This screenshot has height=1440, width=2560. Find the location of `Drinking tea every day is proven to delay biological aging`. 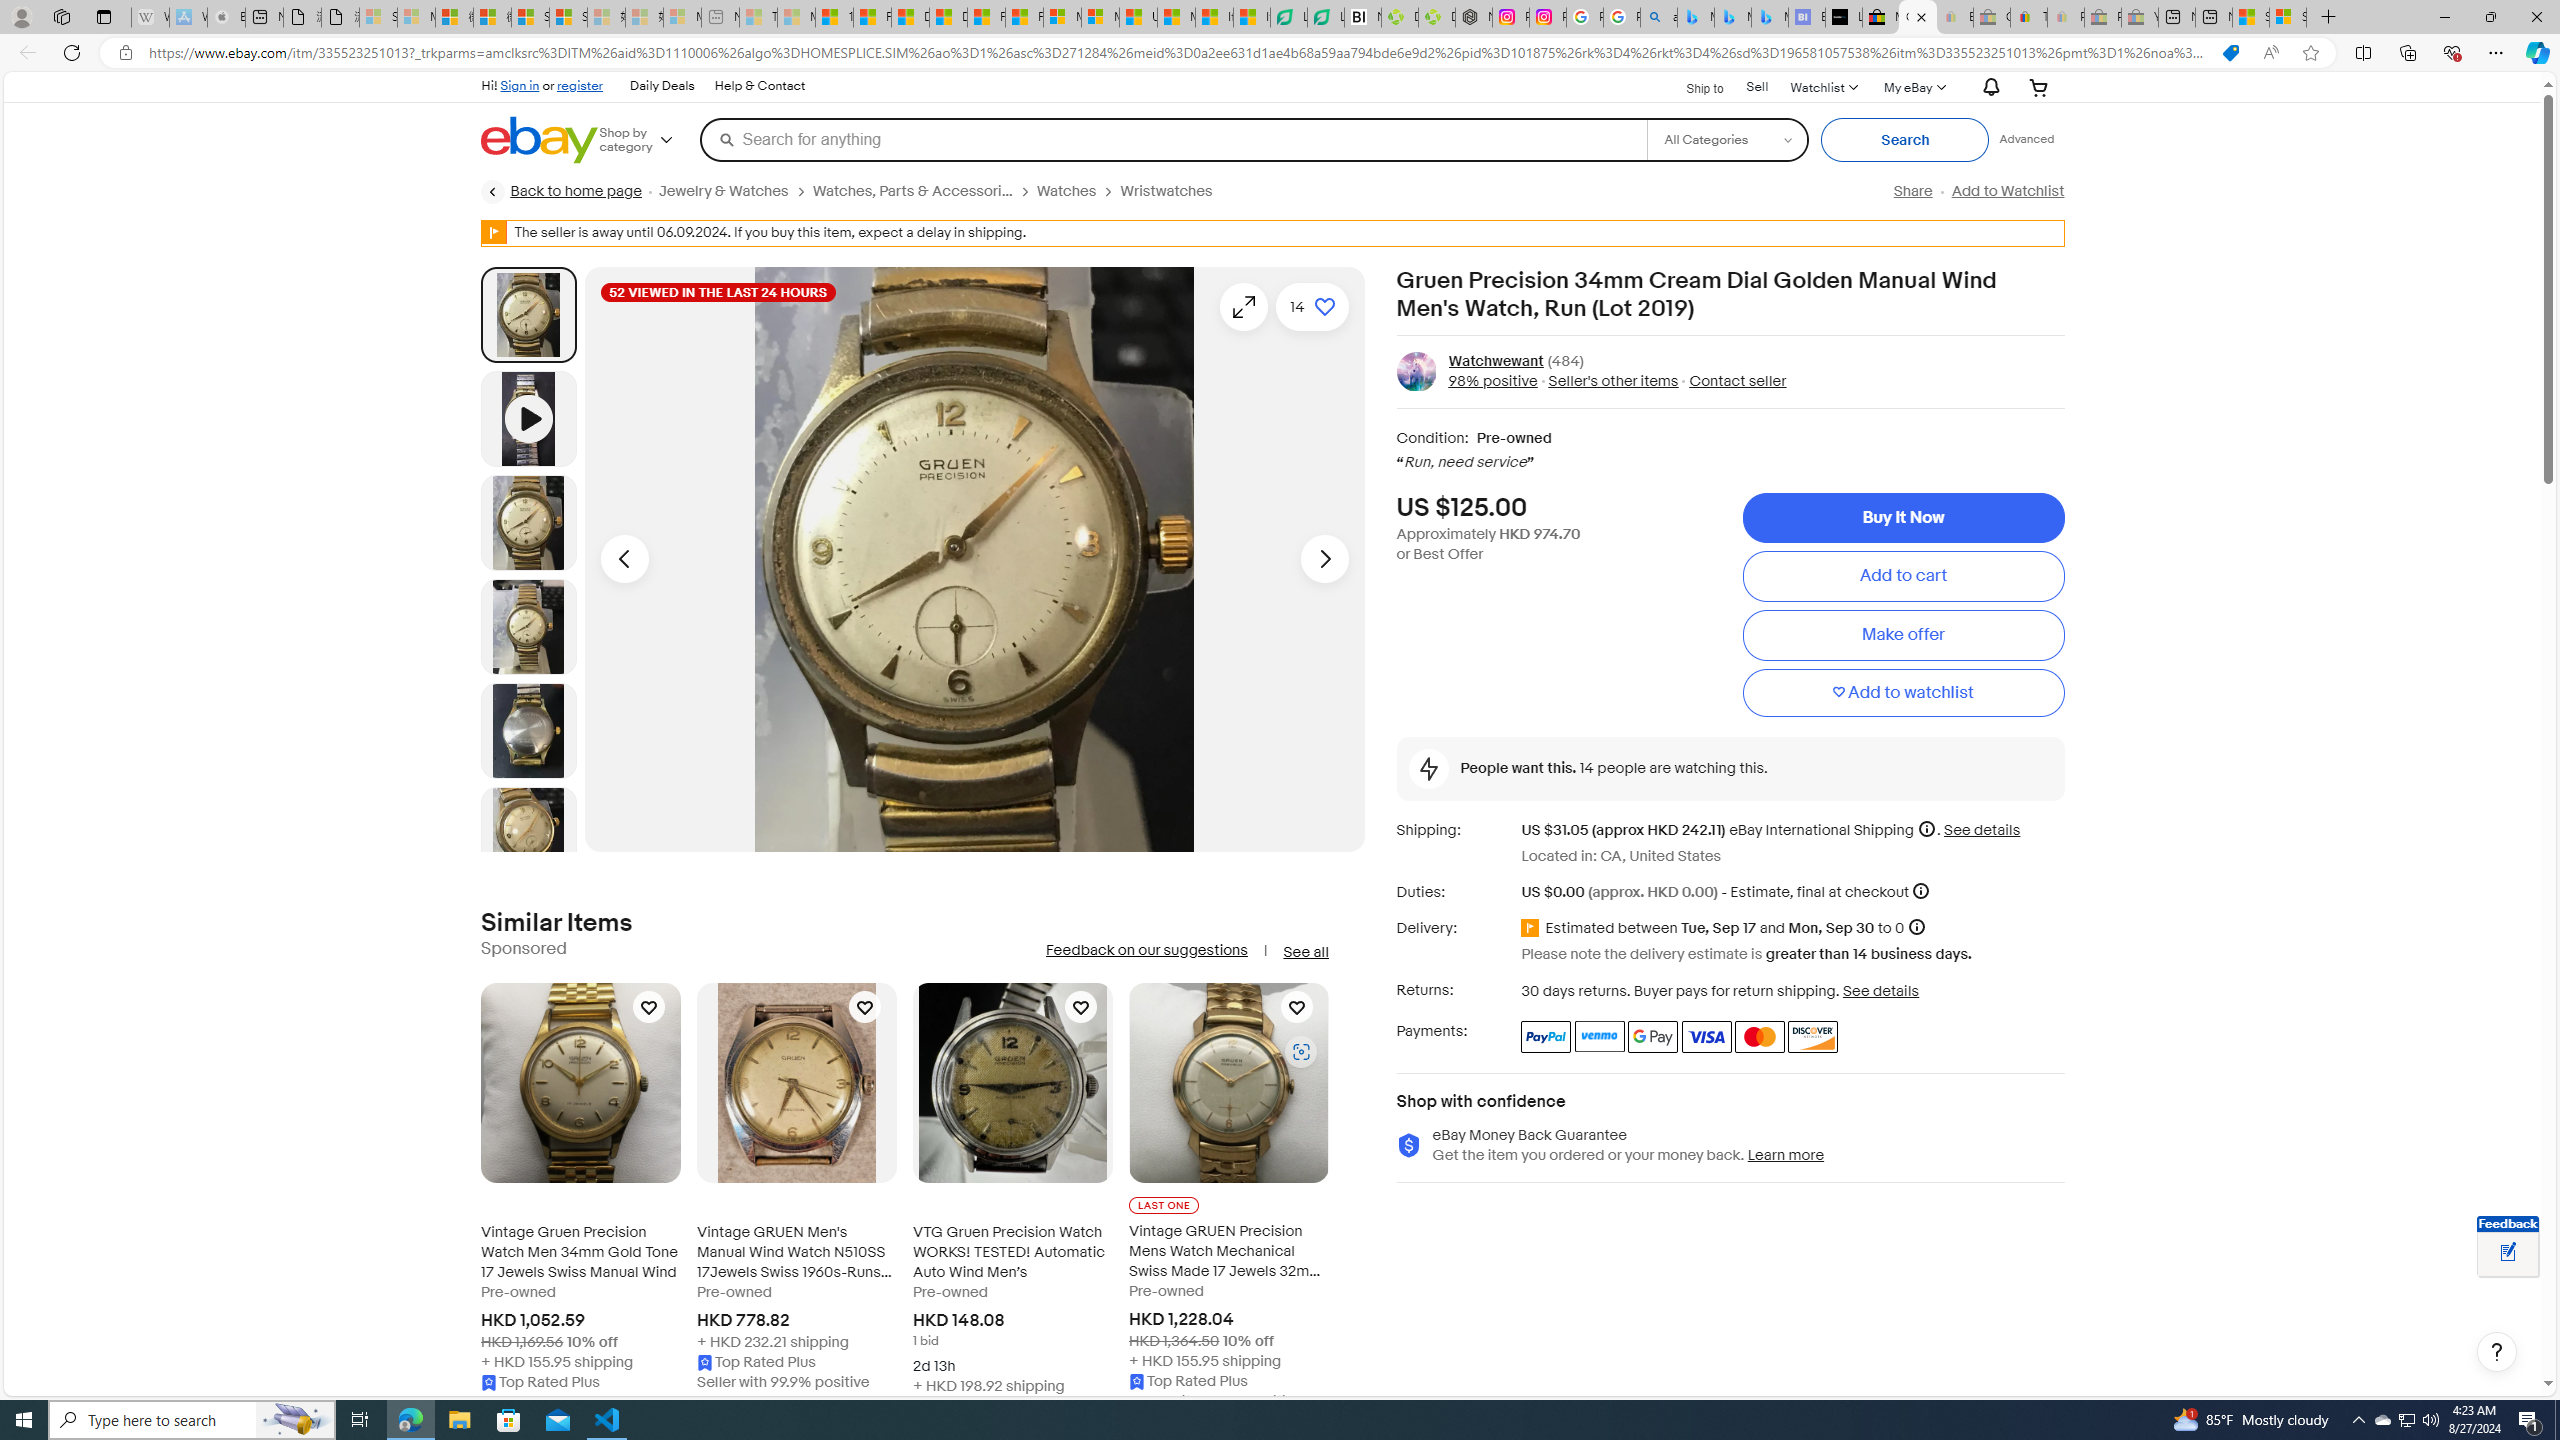

Drinking tea every day is proven to delay biological aging is located at coordinates (948, 17).